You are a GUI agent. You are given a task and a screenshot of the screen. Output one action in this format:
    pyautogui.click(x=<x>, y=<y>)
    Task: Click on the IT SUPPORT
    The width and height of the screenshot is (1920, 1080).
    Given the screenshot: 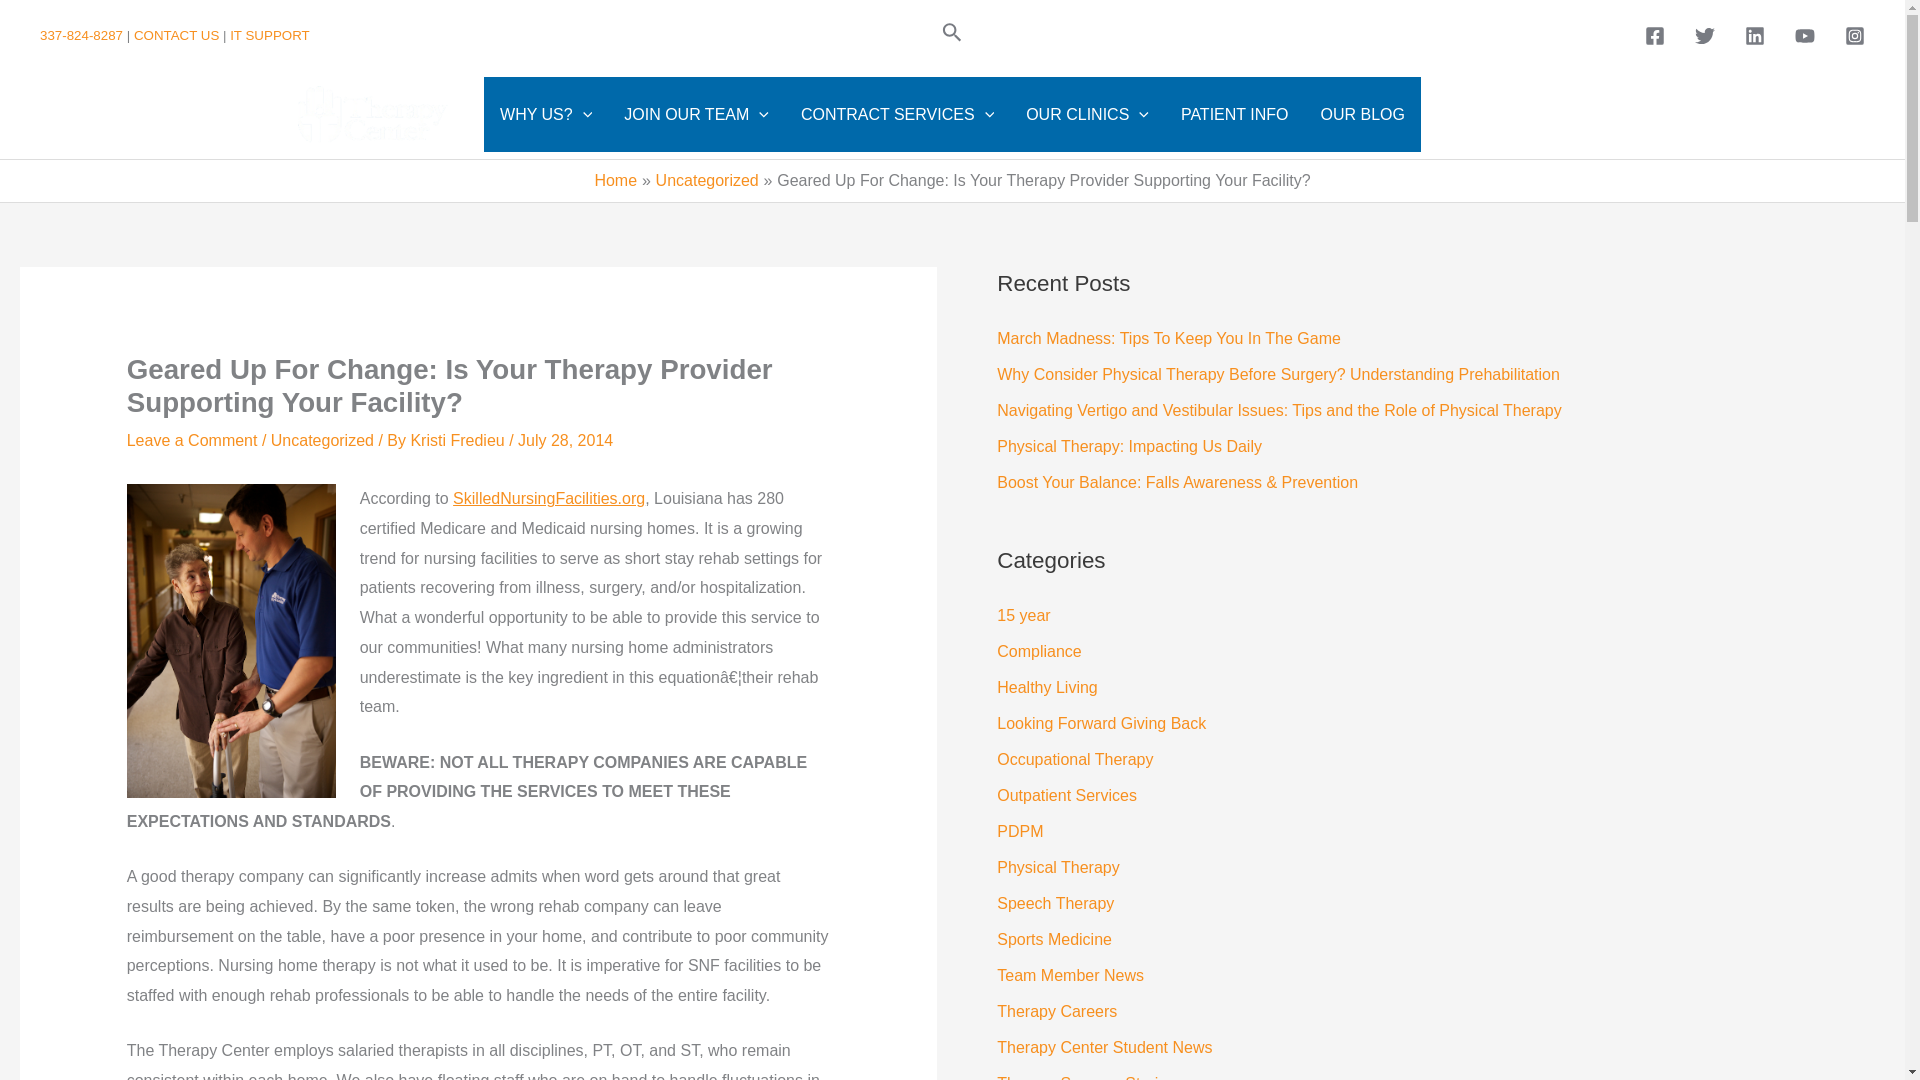 What is the action you would take?
    pyautogui.click(x=270, y=36)
    